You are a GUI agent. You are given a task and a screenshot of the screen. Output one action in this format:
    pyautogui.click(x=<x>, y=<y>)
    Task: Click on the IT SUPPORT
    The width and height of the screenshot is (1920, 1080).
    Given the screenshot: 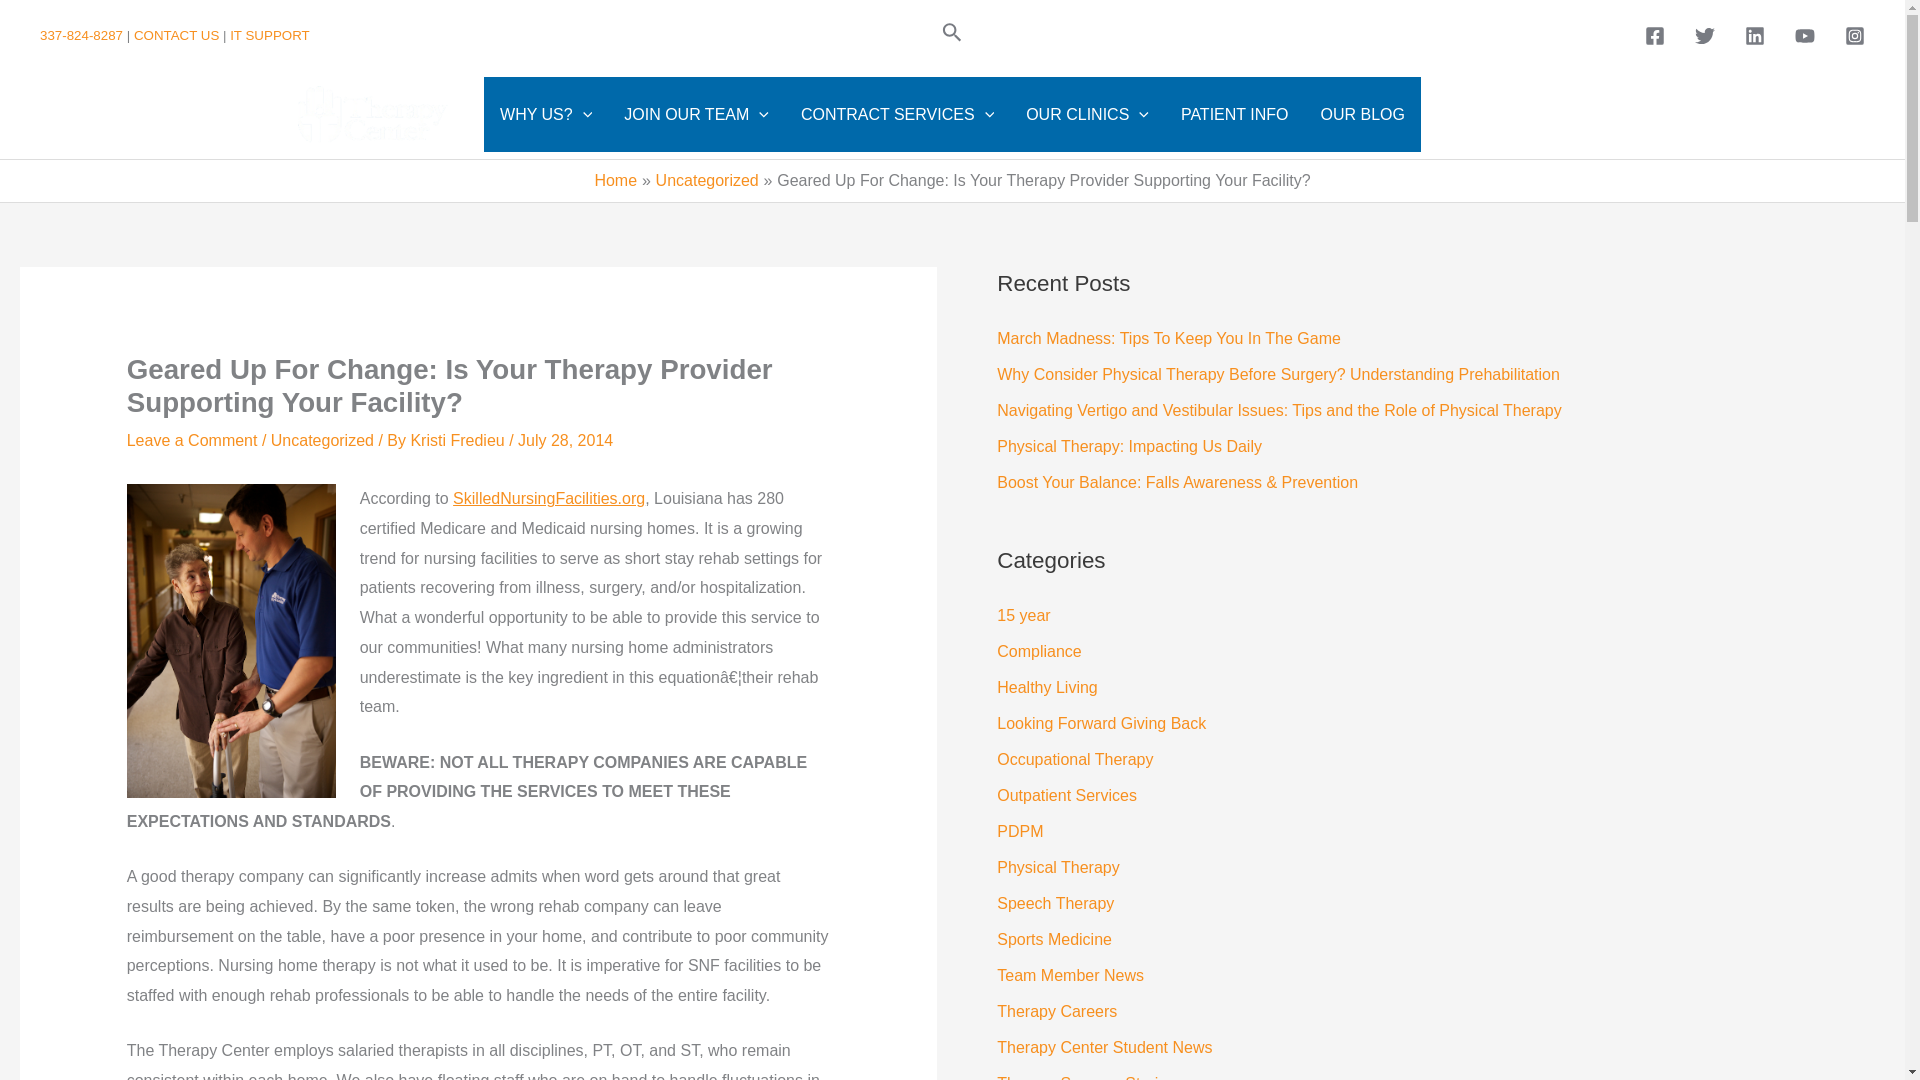 What is the action you would take?
    pyautogui.click(x=270, y=36)
    